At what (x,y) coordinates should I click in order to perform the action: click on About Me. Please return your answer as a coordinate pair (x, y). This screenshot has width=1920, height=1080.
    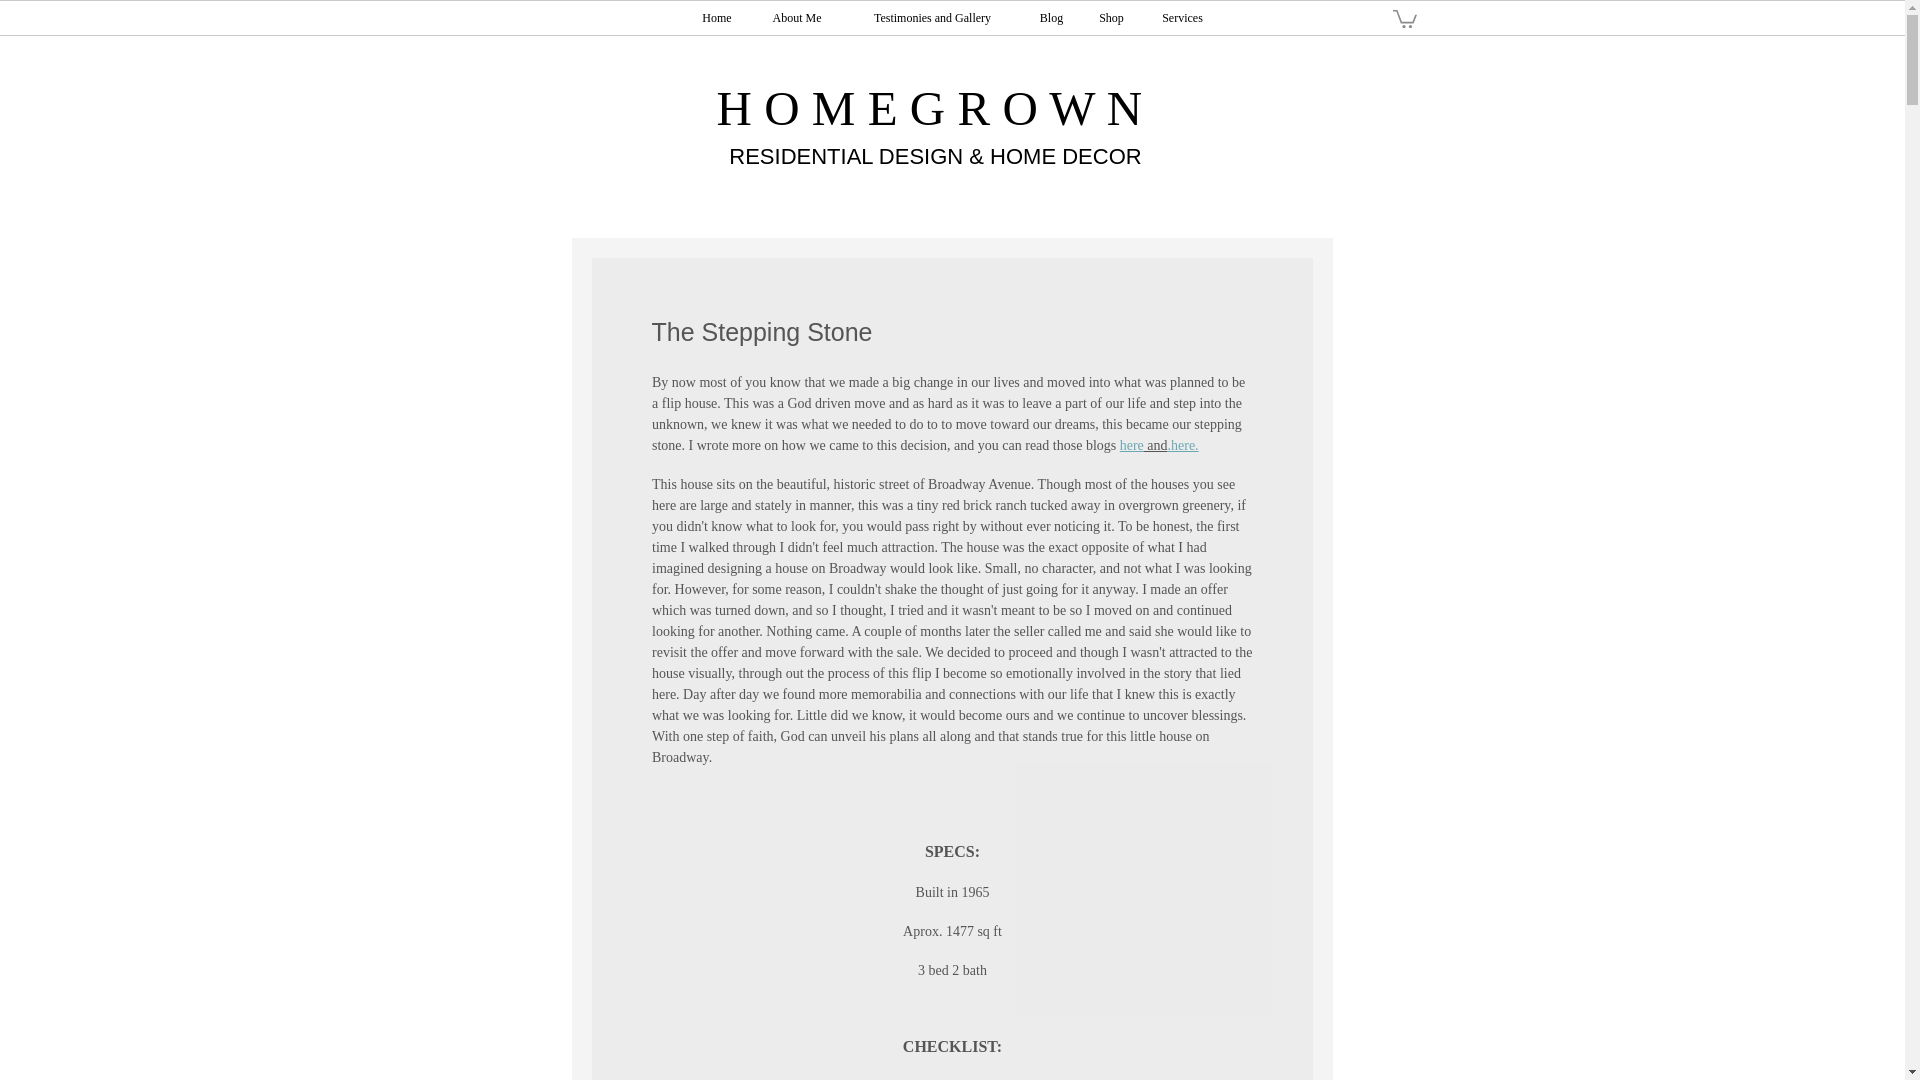
    Looking at the image, I should click on (797, 18).